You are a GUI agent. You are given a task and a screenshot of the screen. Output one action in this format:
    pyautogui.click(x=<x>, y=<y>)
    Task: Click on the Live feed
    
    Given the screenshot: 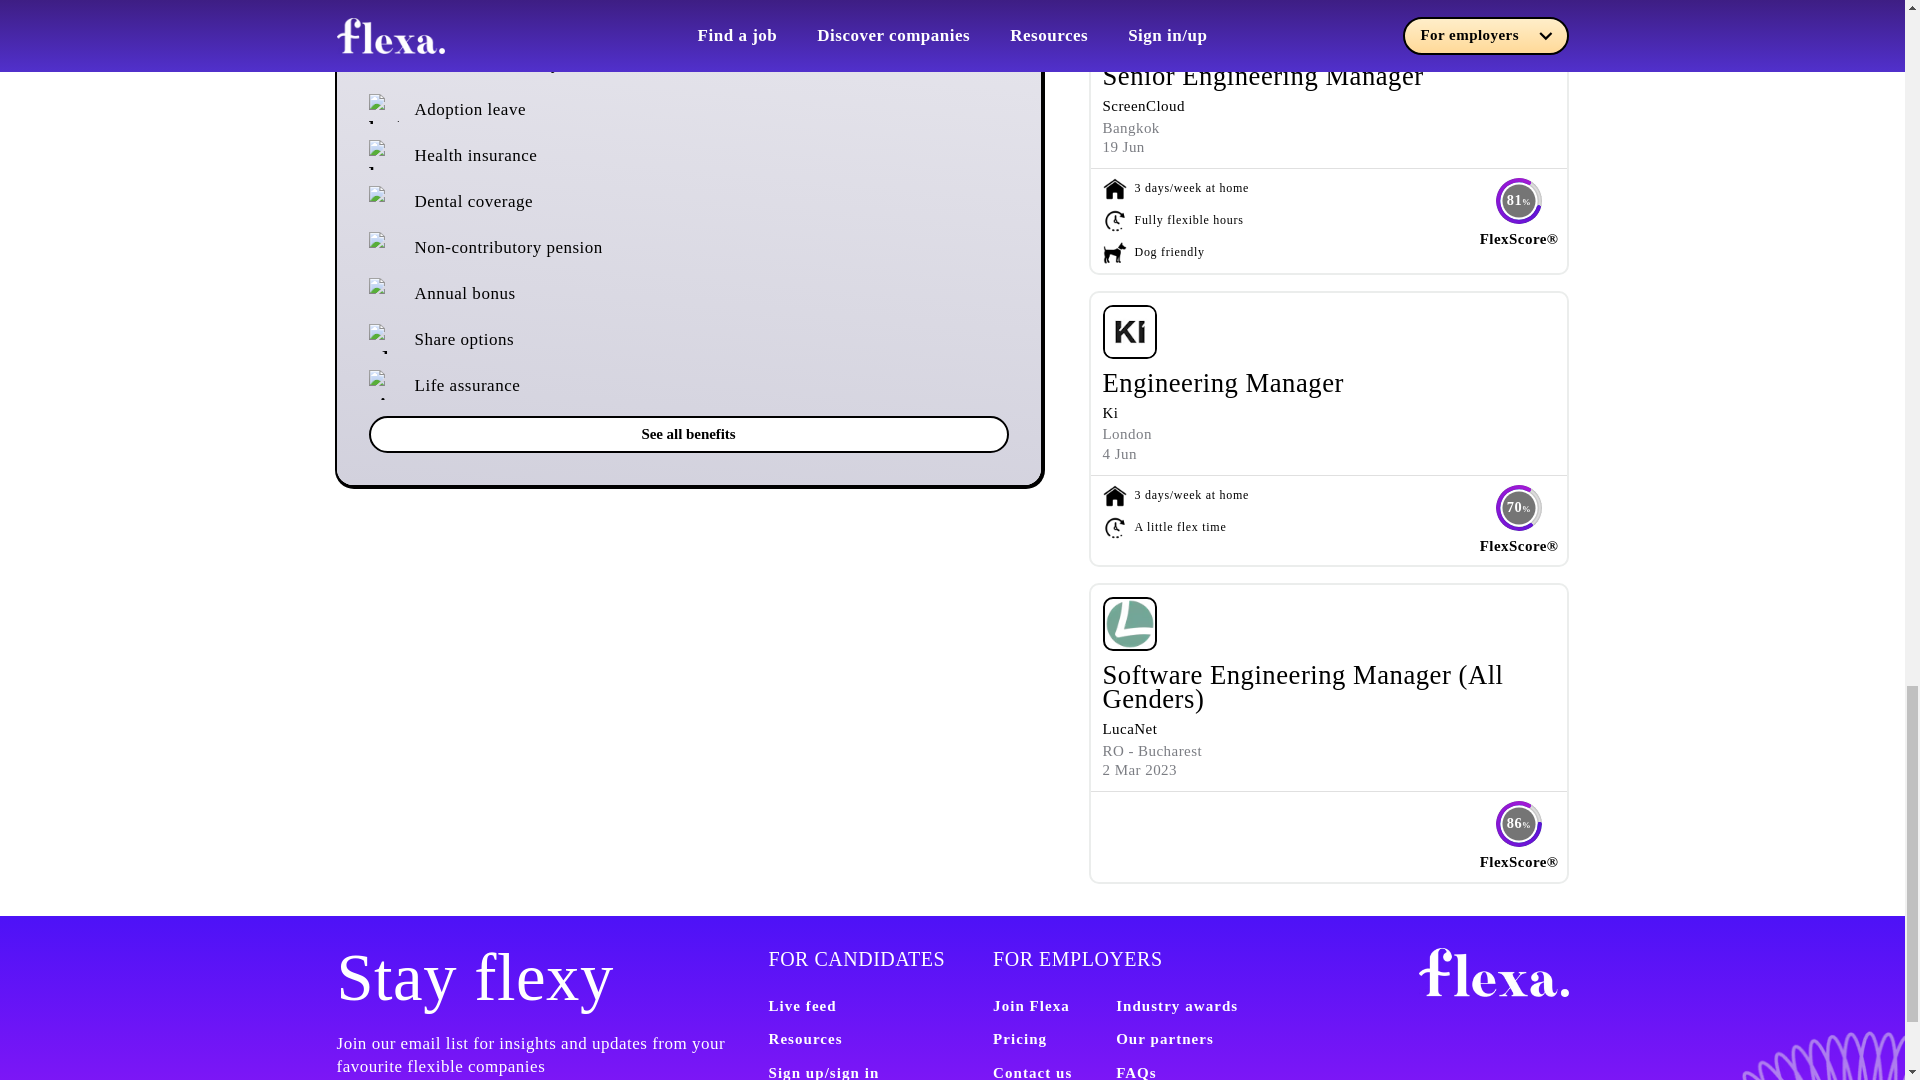 What is the action you would take?
    pyautogui.click(x=802, y=1006)
    